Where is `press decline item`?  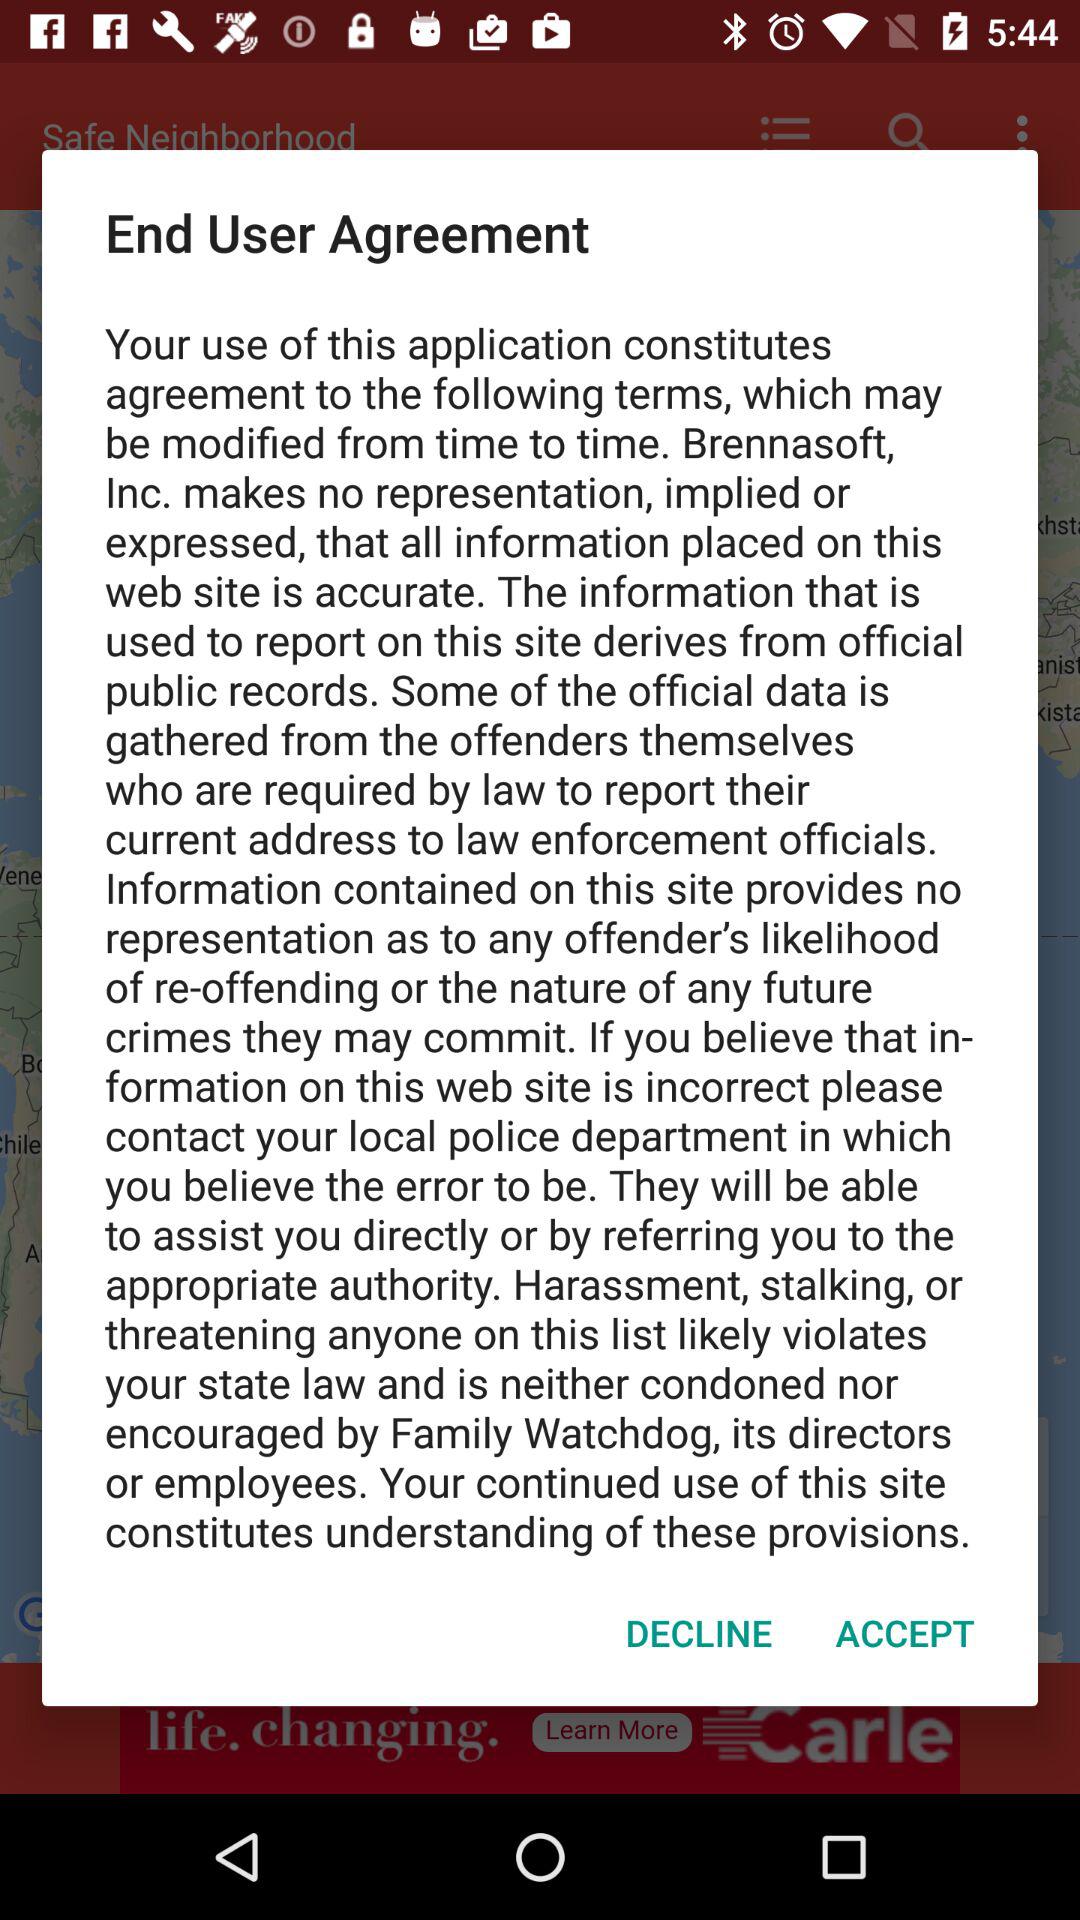
press decline item is located at coordinates (698, 1632).